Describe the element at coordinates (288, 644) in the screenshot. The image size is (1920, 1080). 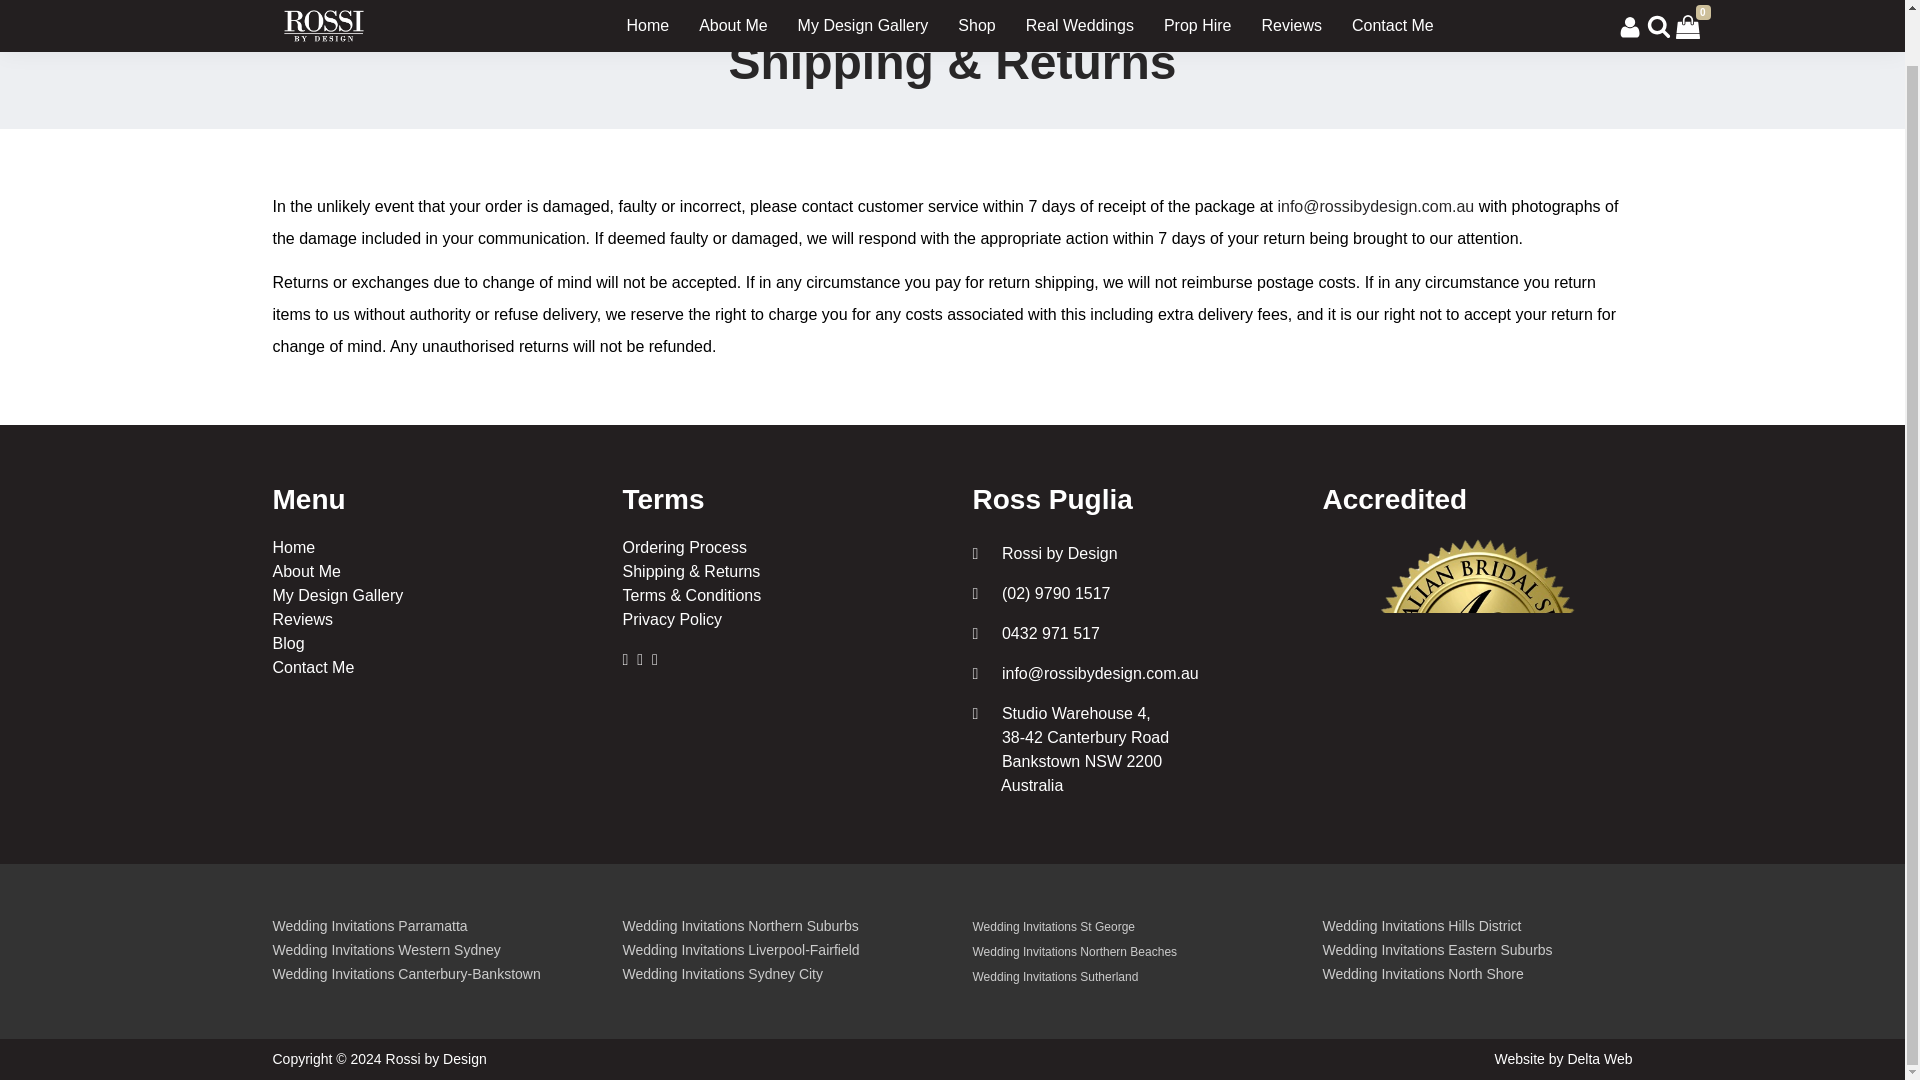
I see `Blog` at that location.